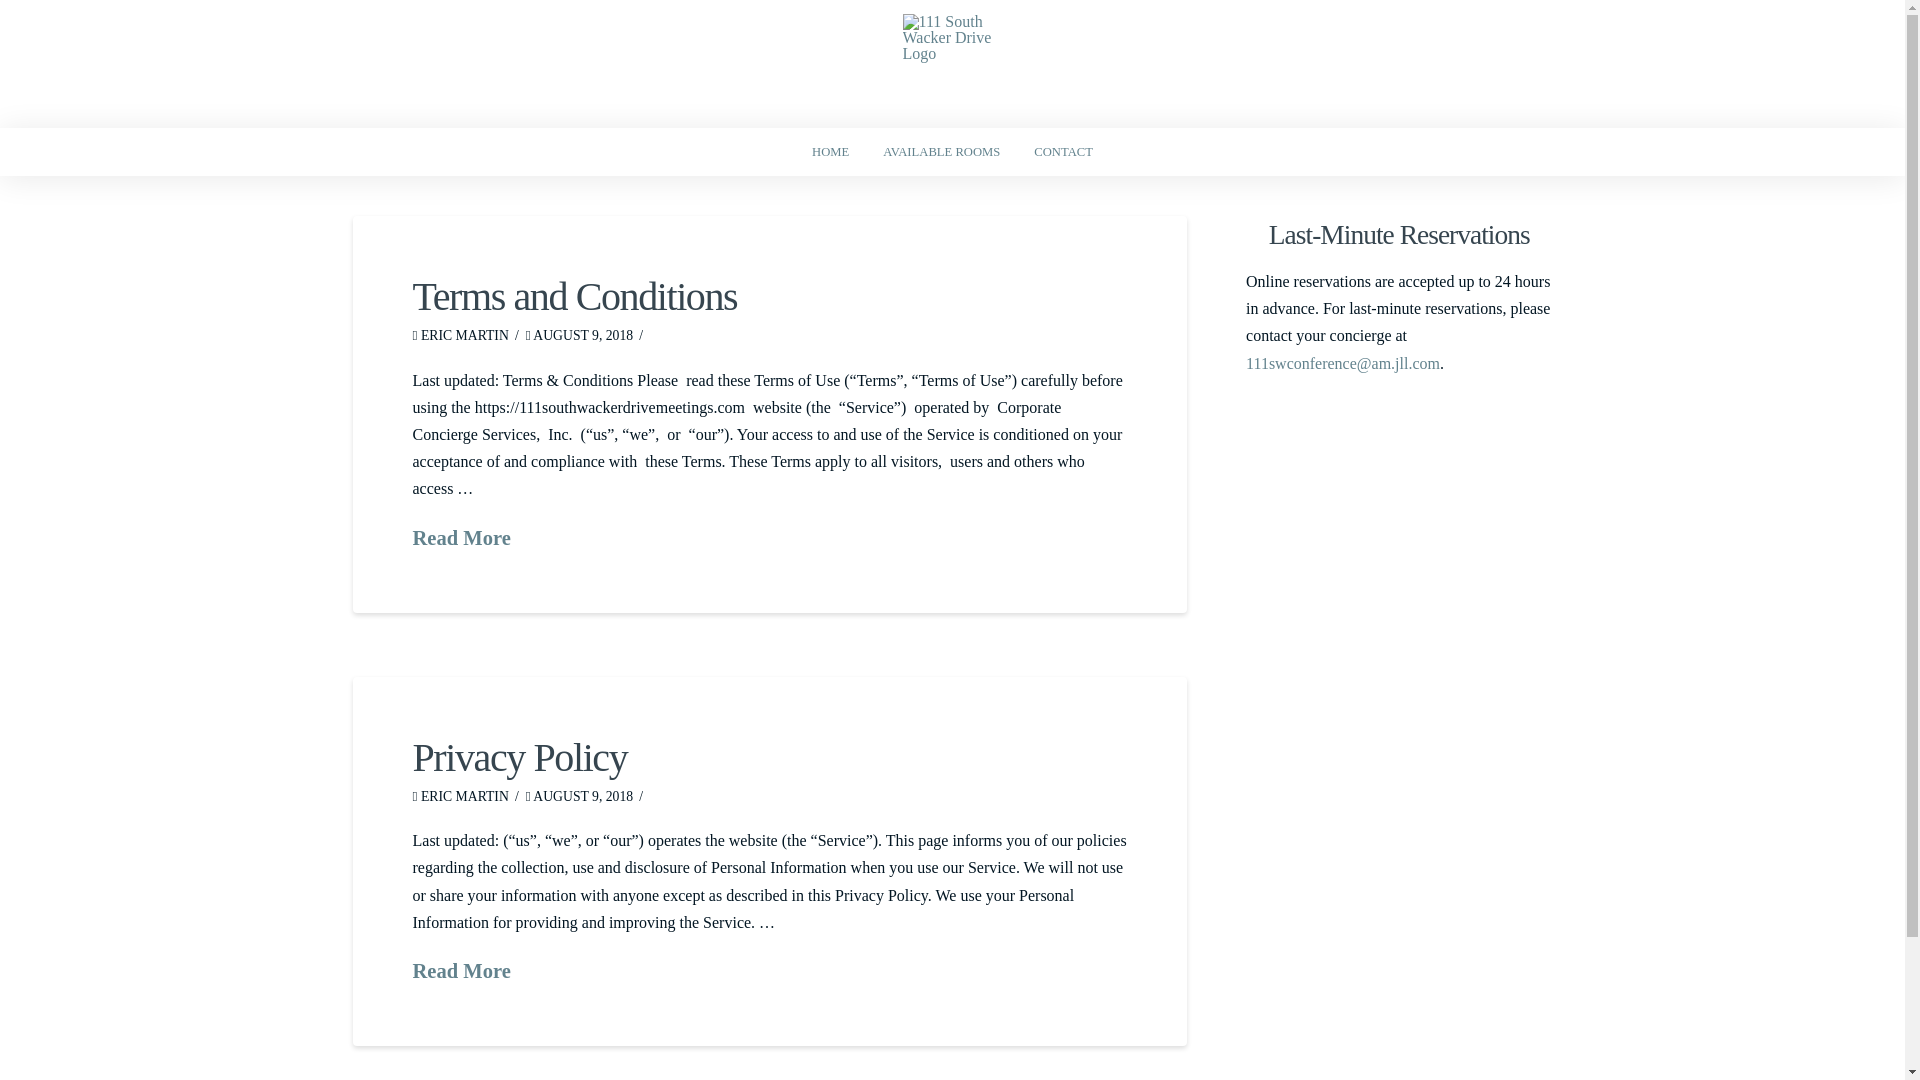 The height and width of the screenshot is (1080, 1920). I want to click on AVAILABLE ROOMS, so click(942, 152).